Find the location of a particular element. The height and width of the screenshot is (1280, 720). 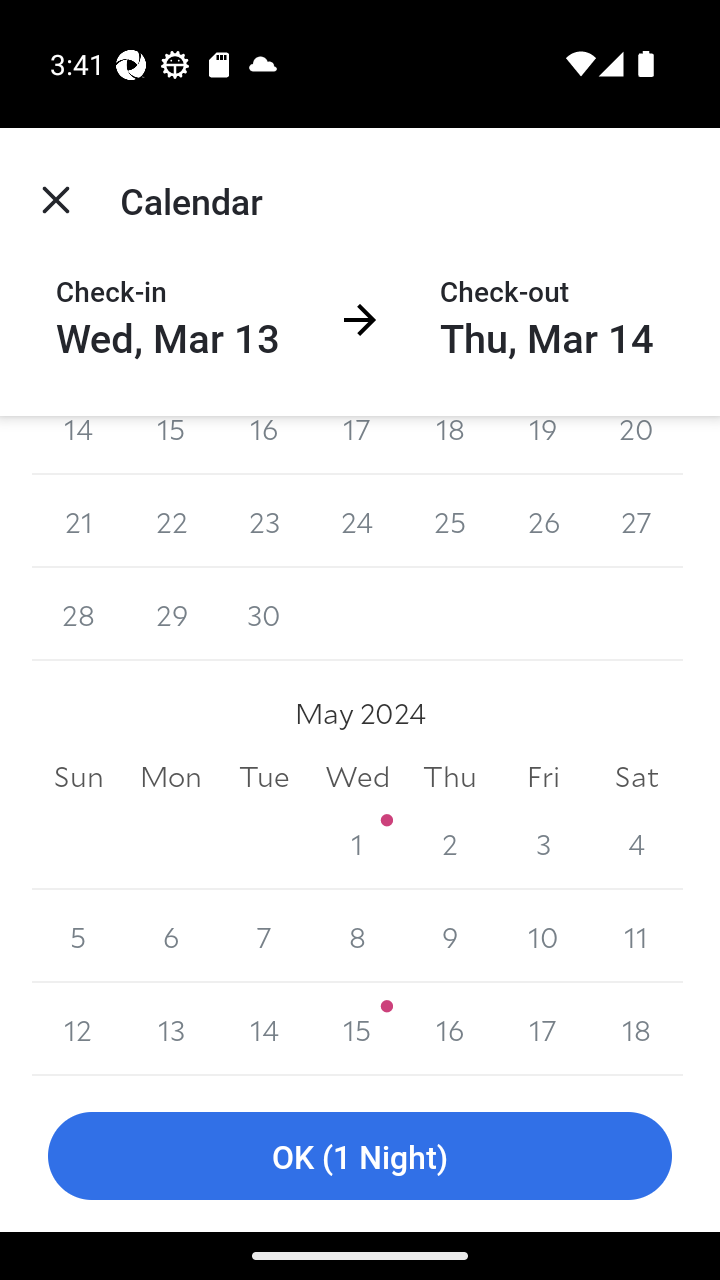

22 22 April 2024 is located at coordinates (172, 521).